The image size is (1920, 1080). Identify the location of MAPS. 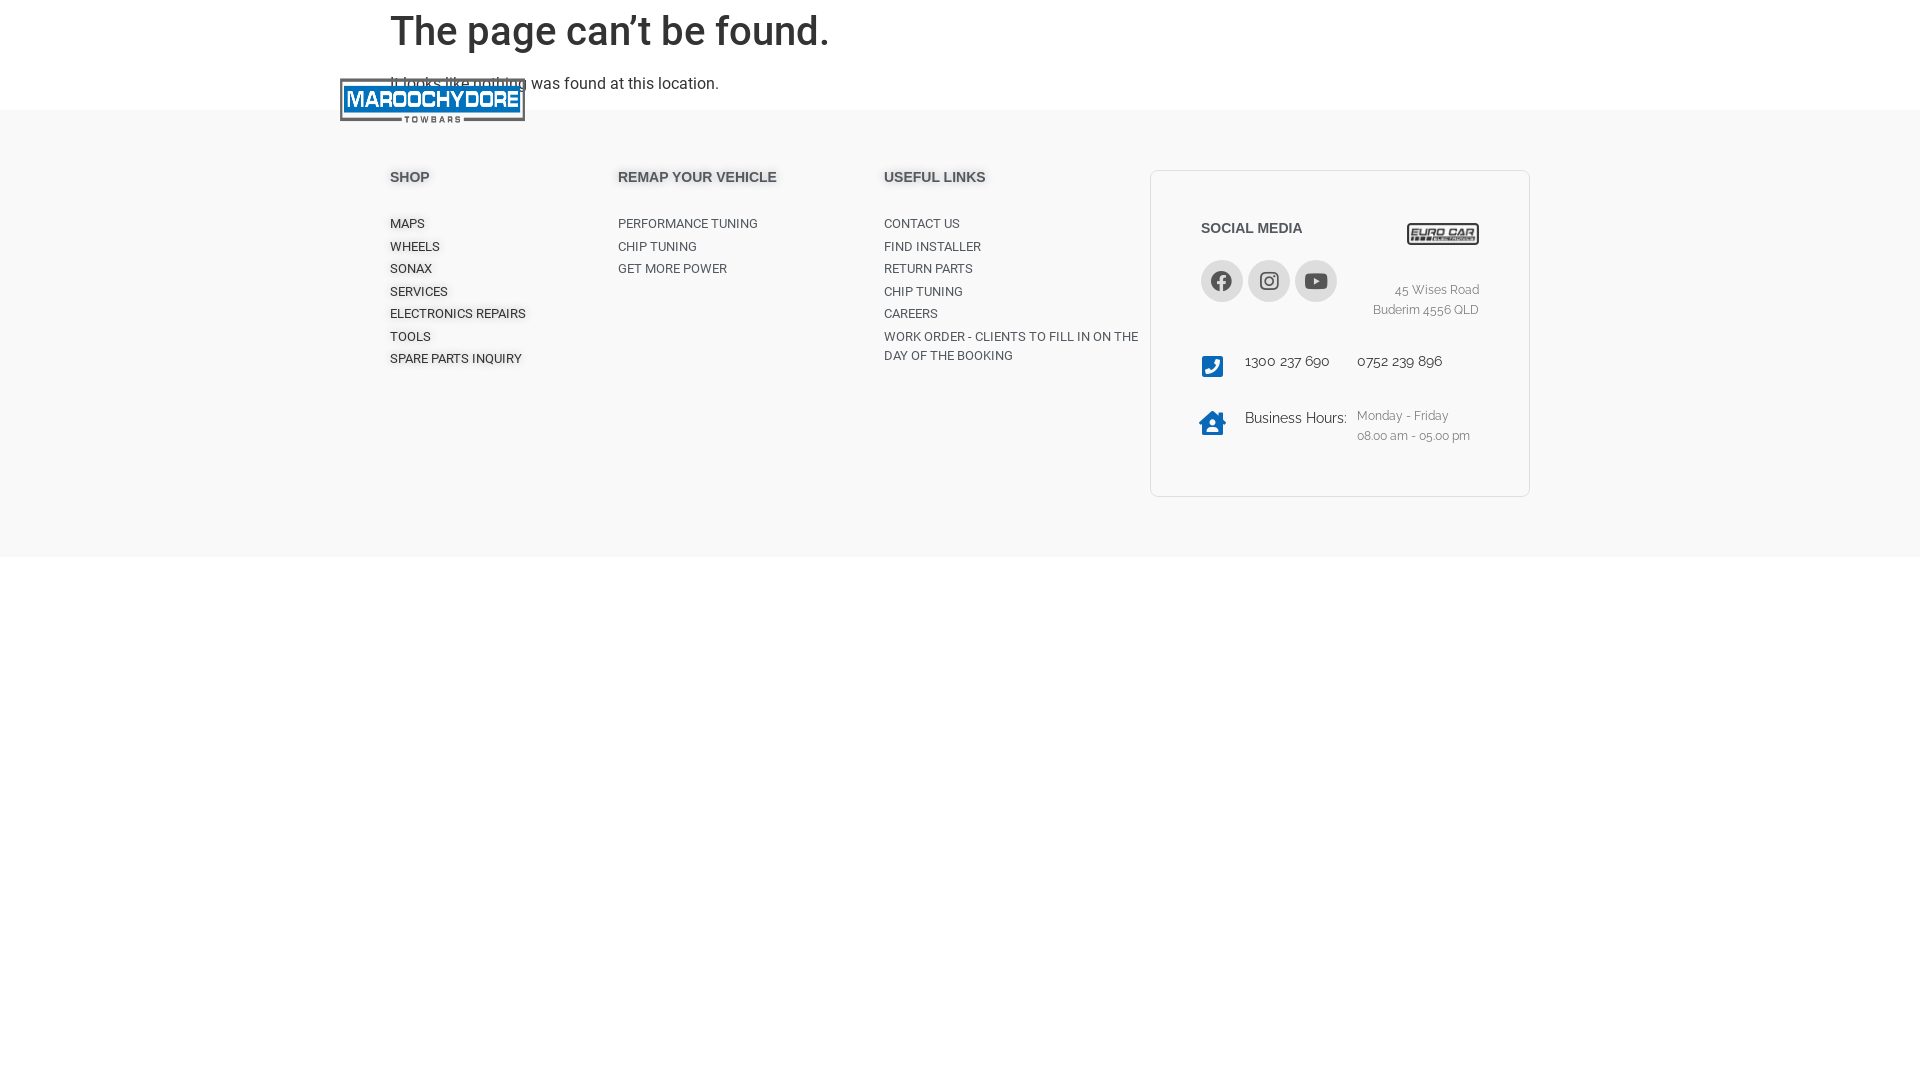
(504, 224).